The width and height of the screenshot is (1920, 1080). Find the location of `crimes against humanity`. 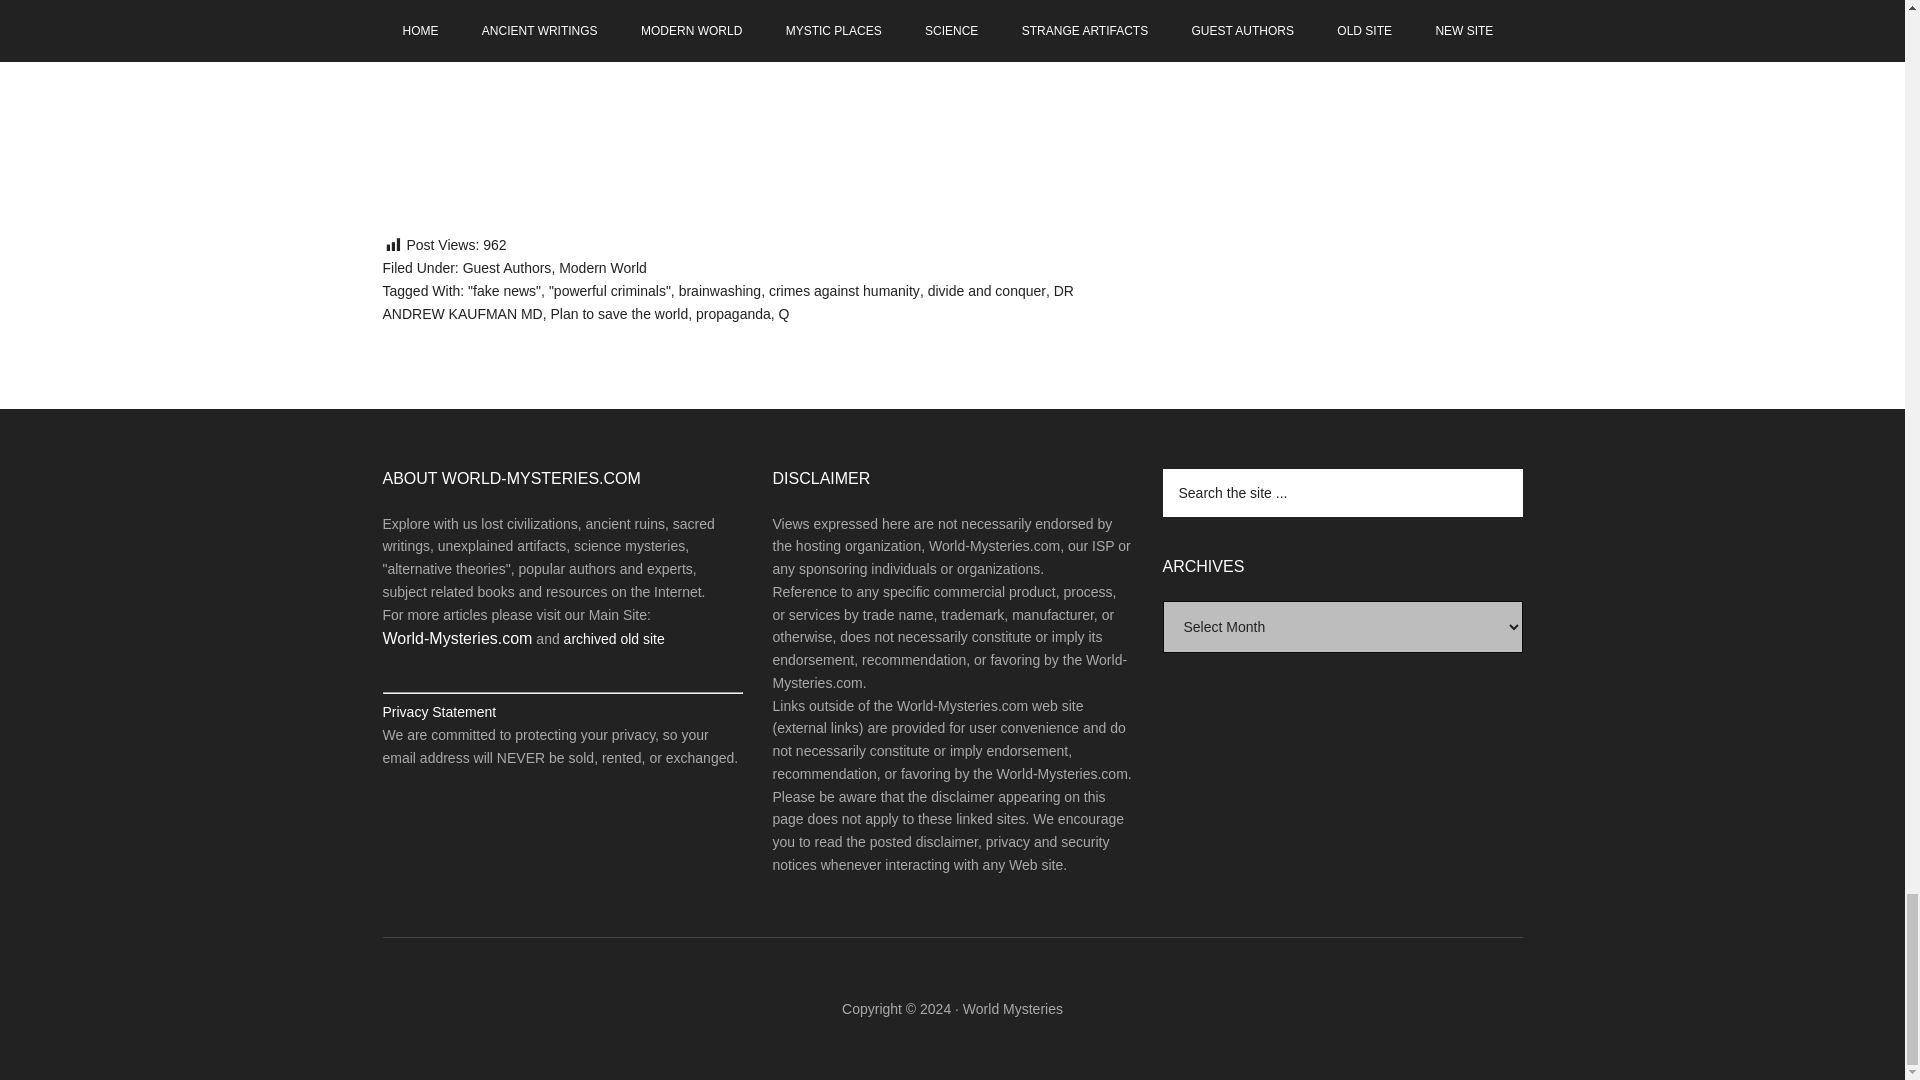

crimes against humanity is located at coordinates (844, 290).